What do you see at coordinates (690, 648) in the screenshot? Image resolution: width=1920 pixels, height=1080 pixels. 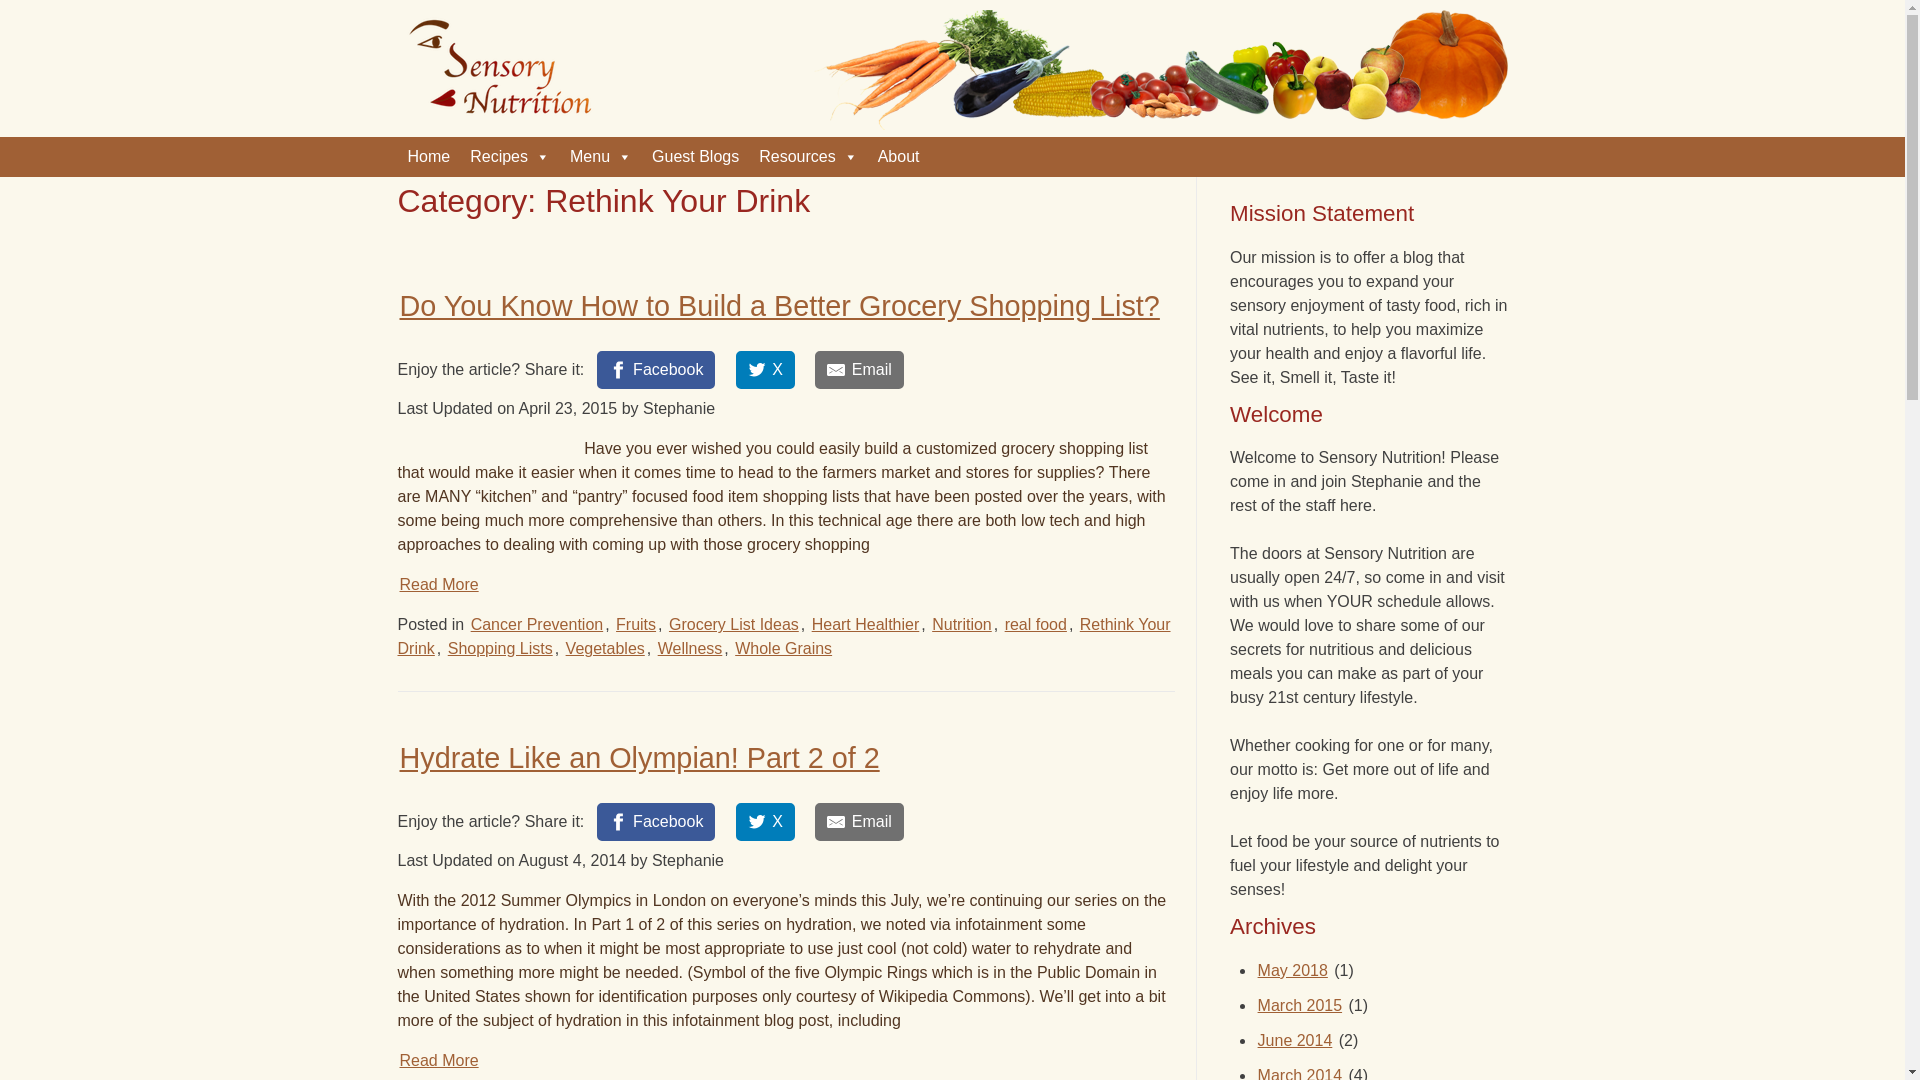 I see `Wellness` at bounding box center [690, 648].